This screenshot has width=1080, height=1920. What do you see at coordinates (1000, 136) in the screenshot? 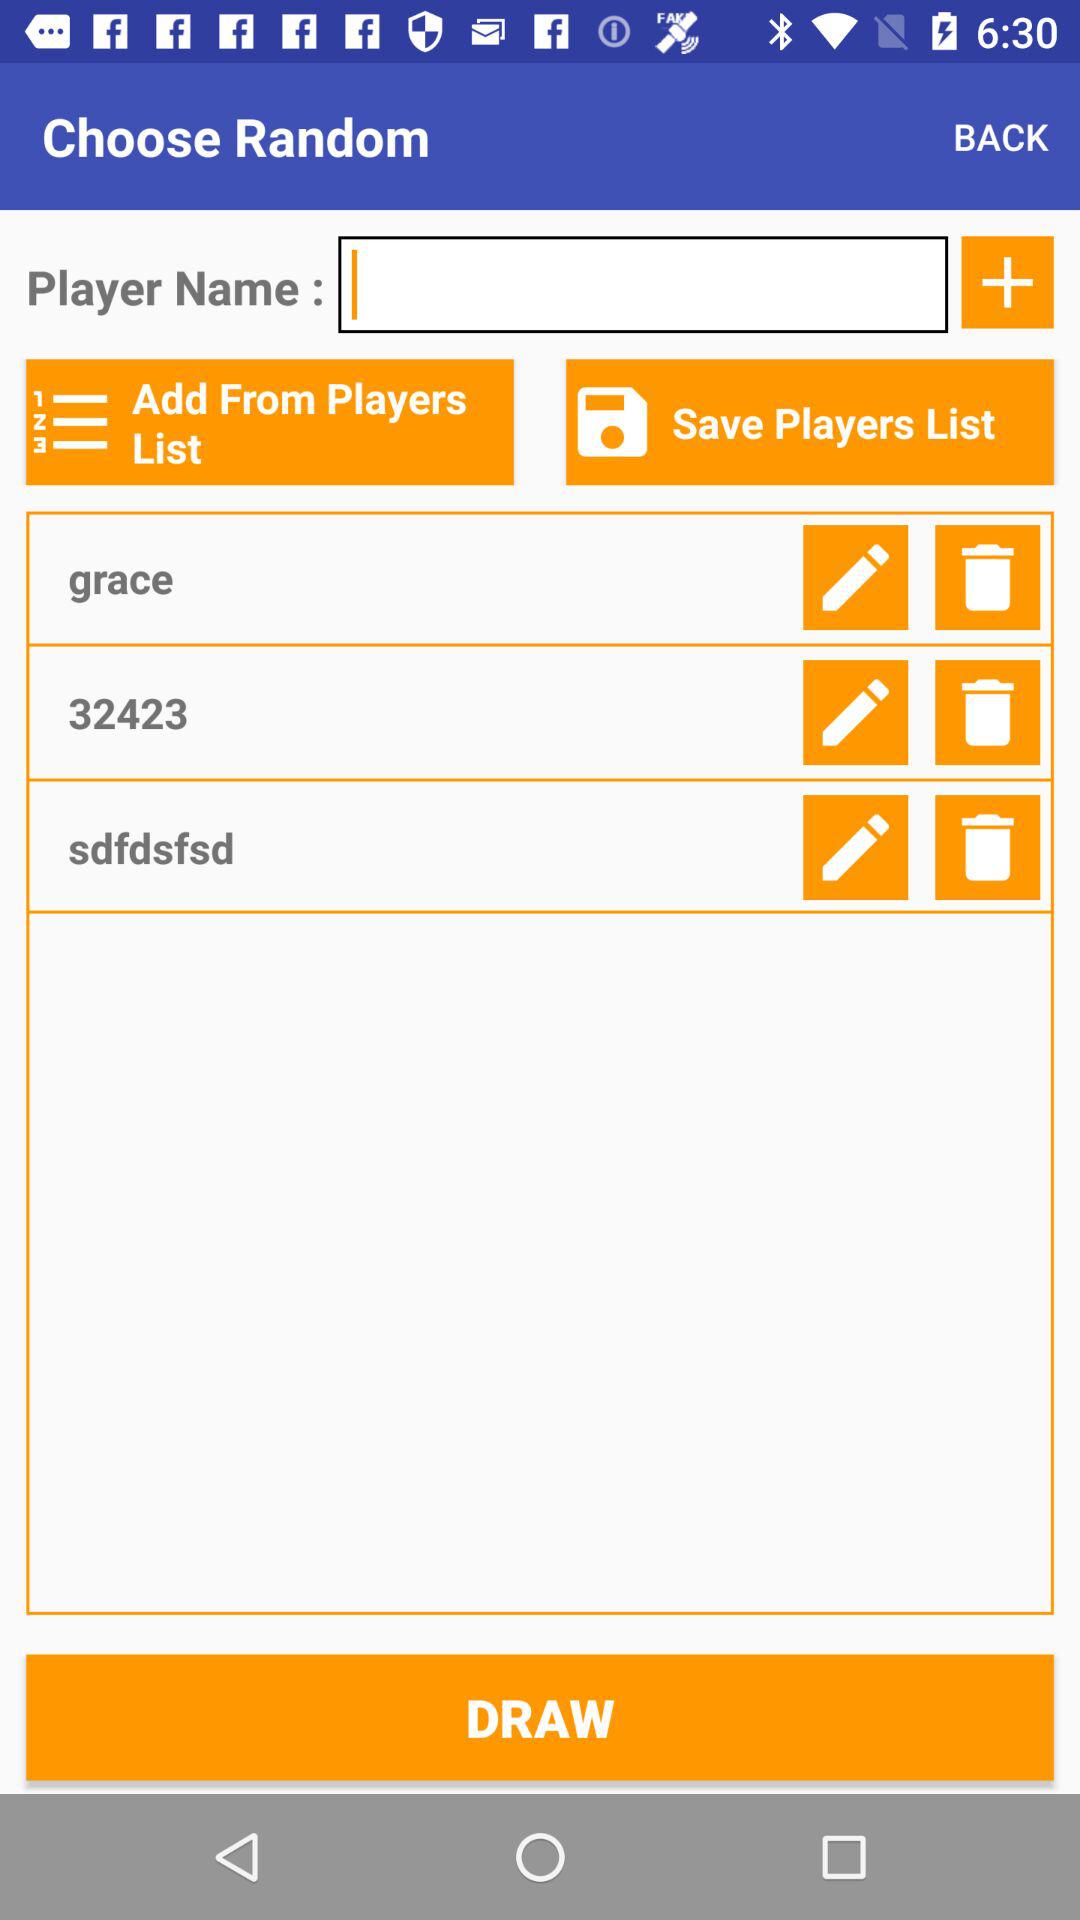
I see `press the item next to choose random icon` at bounding box center [1000, 136].